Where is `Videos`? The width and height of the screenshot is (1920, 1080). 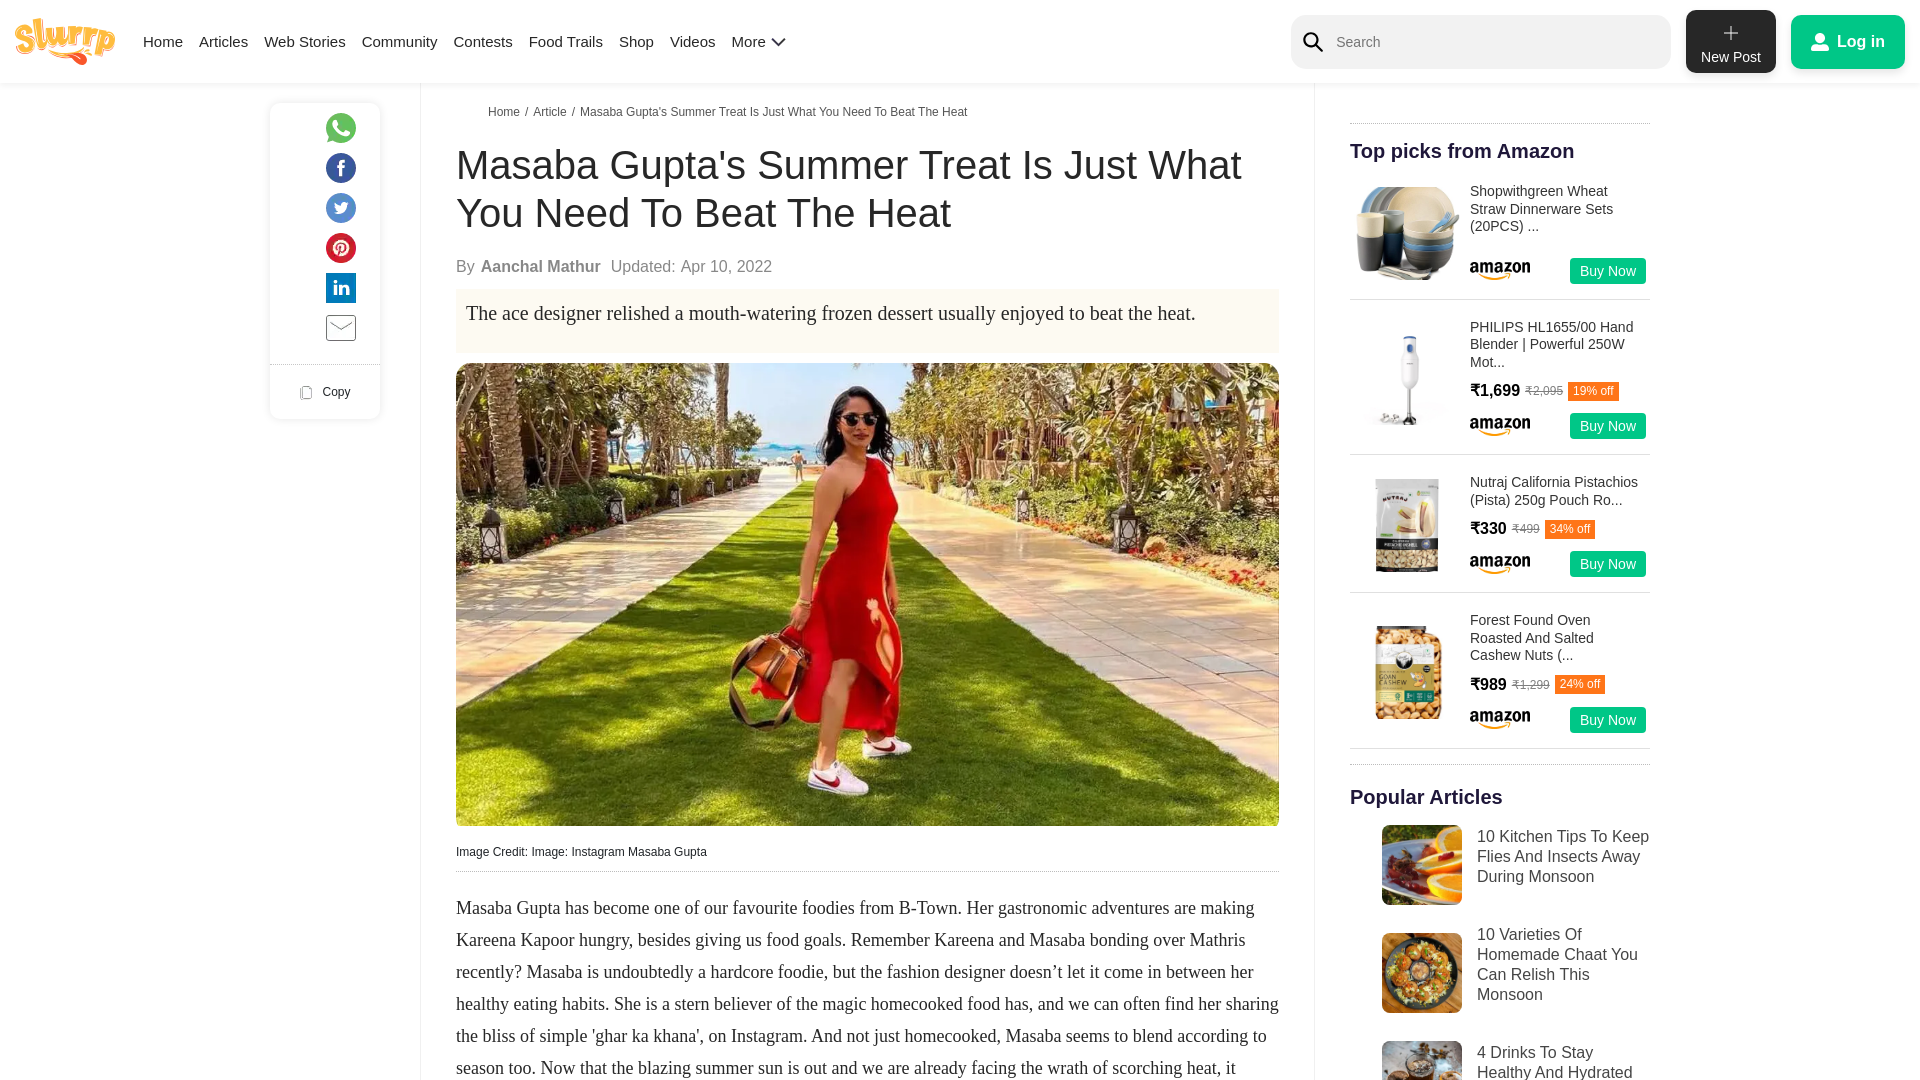 Videos is located at coordinates (693, 41).